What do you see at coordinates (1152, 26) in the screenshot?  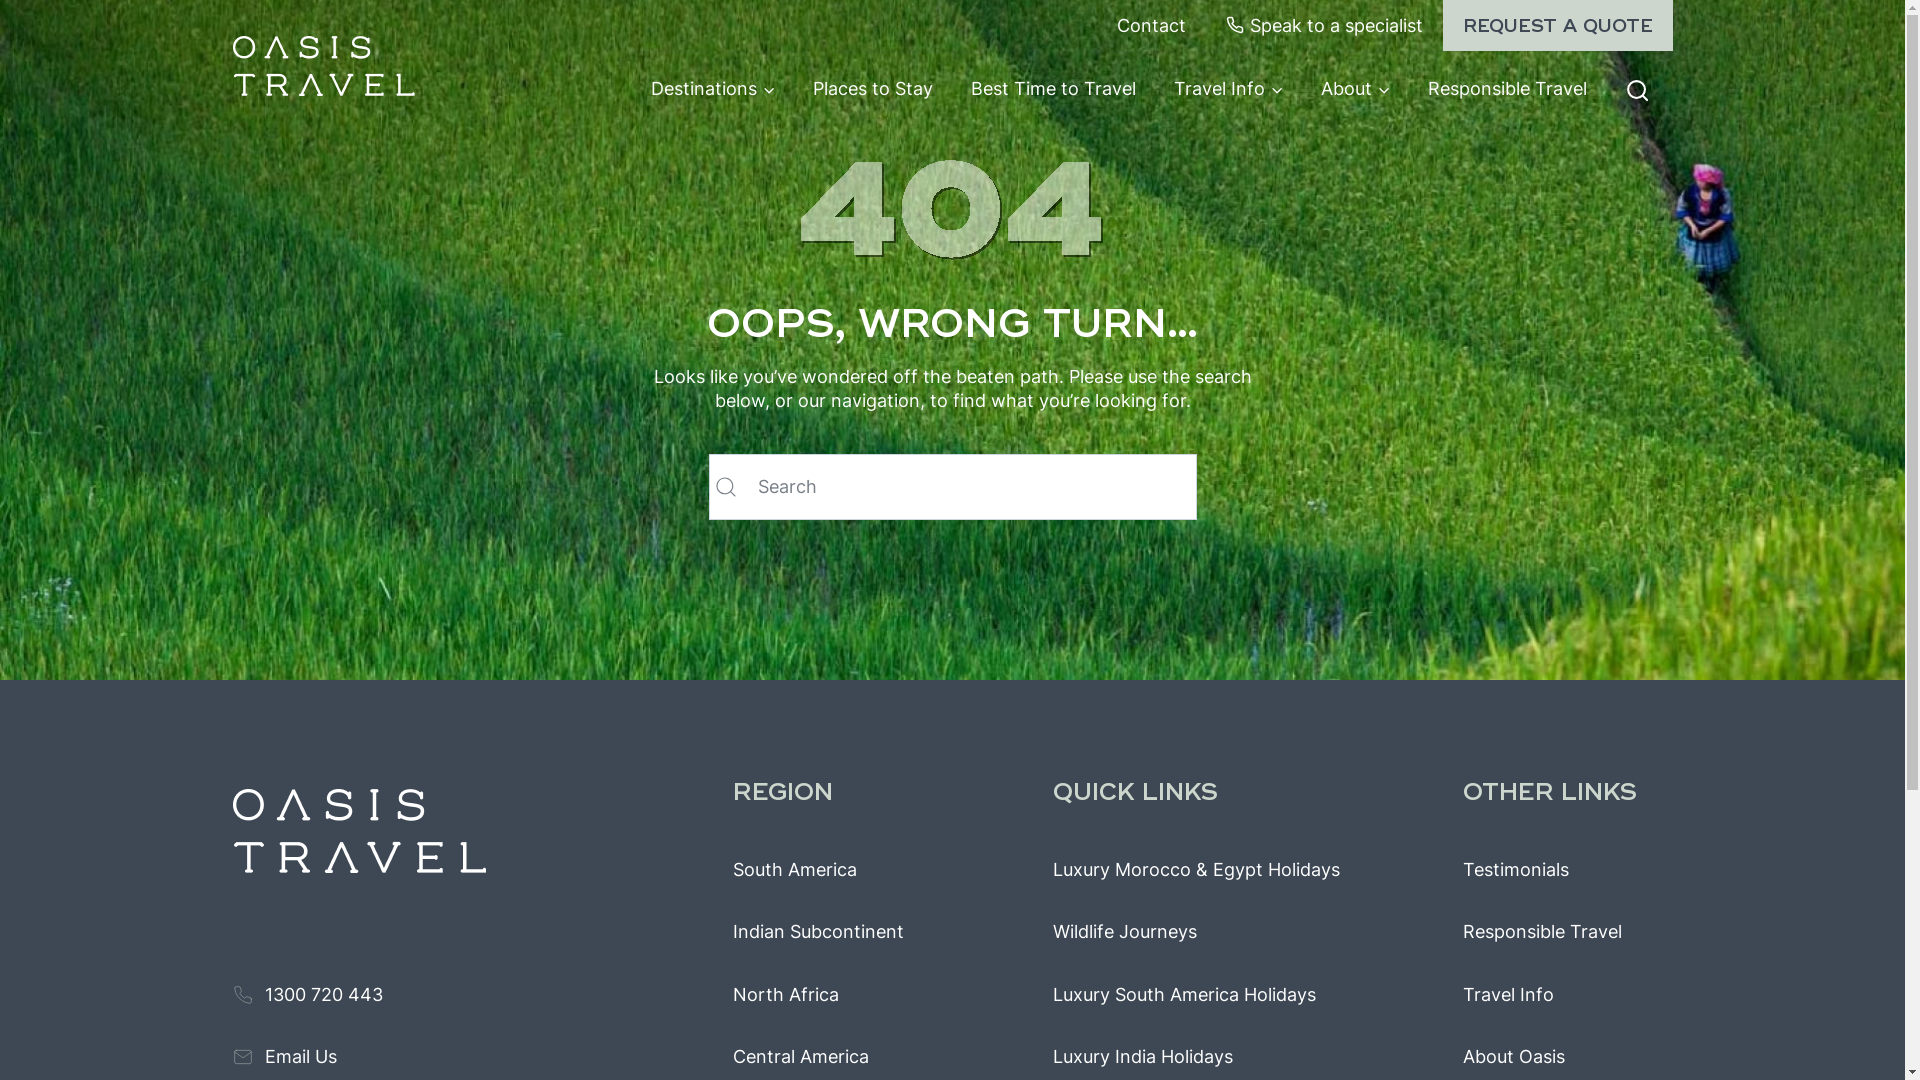 I see `Contact` at bounding box center [1152, 26].